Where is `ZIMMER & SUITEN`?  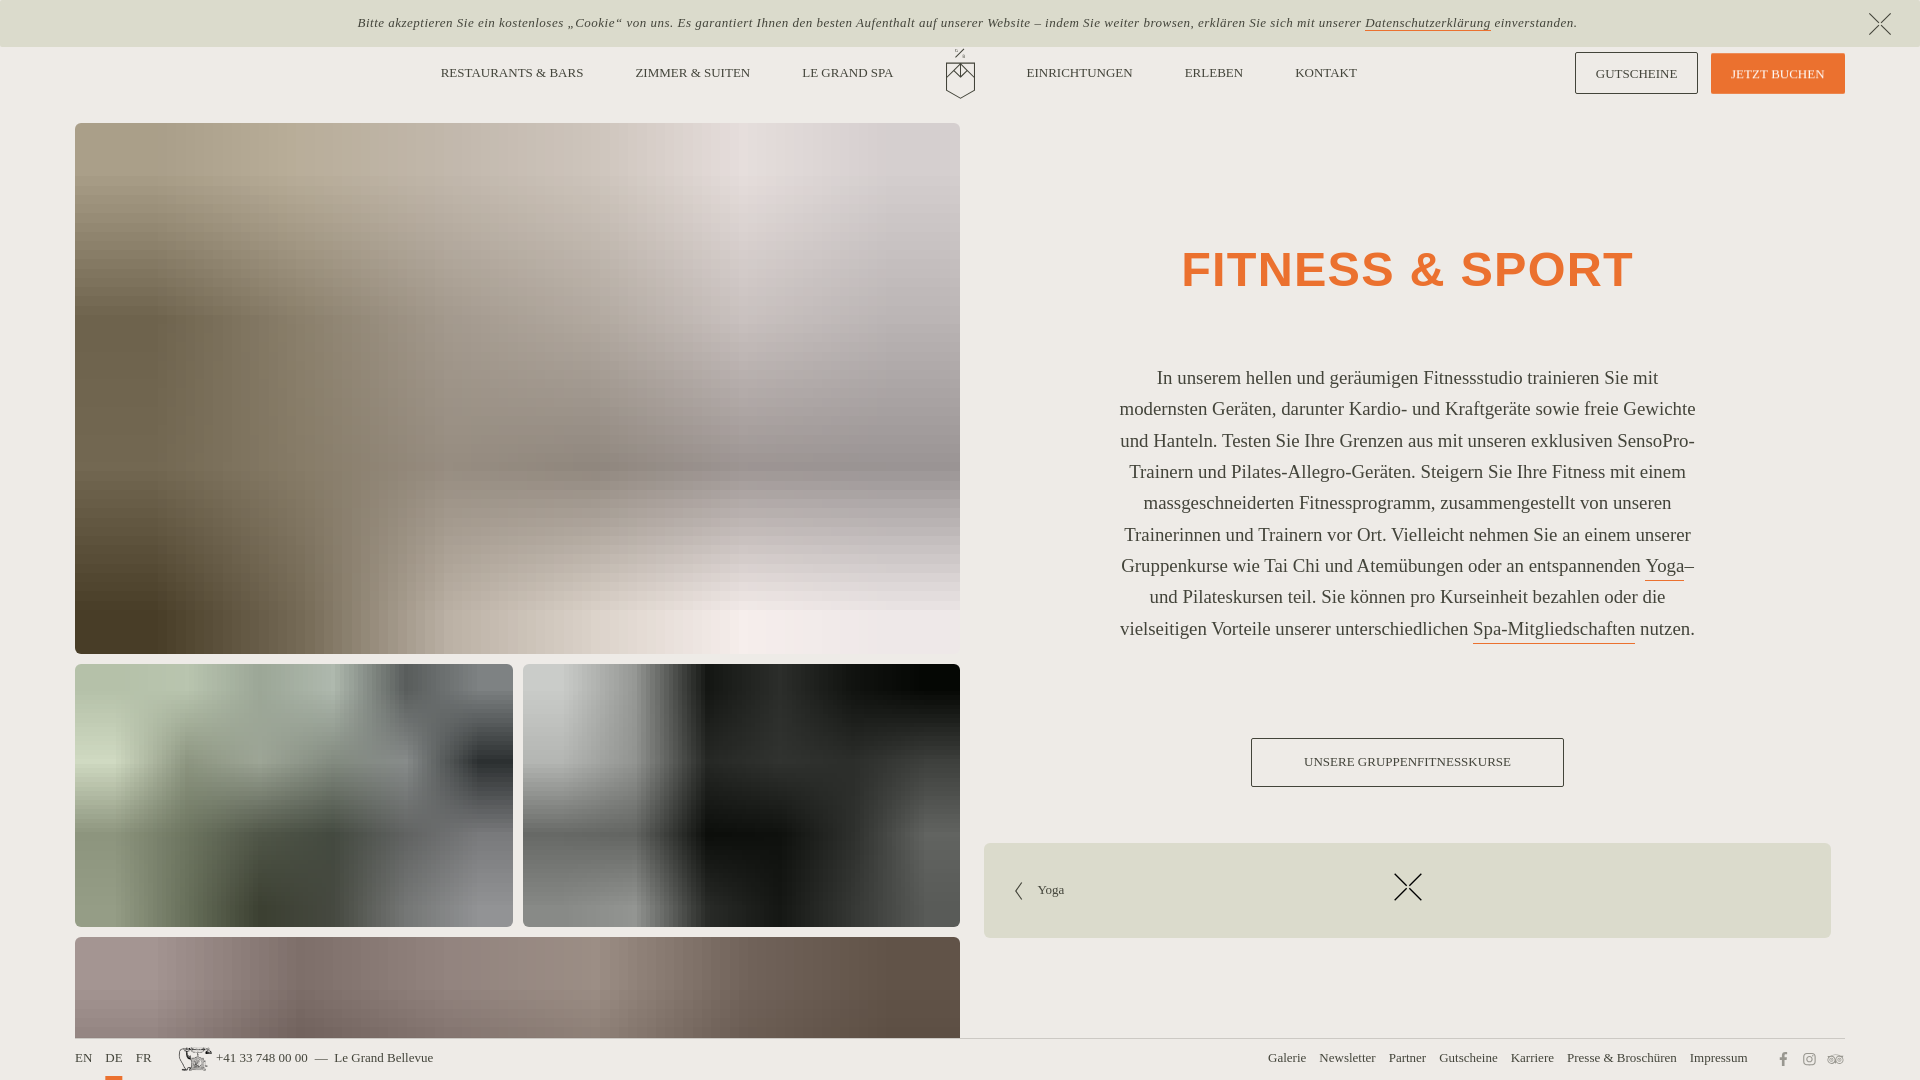 ZIMMER & SUITEN is located at coordinates (692, 73).